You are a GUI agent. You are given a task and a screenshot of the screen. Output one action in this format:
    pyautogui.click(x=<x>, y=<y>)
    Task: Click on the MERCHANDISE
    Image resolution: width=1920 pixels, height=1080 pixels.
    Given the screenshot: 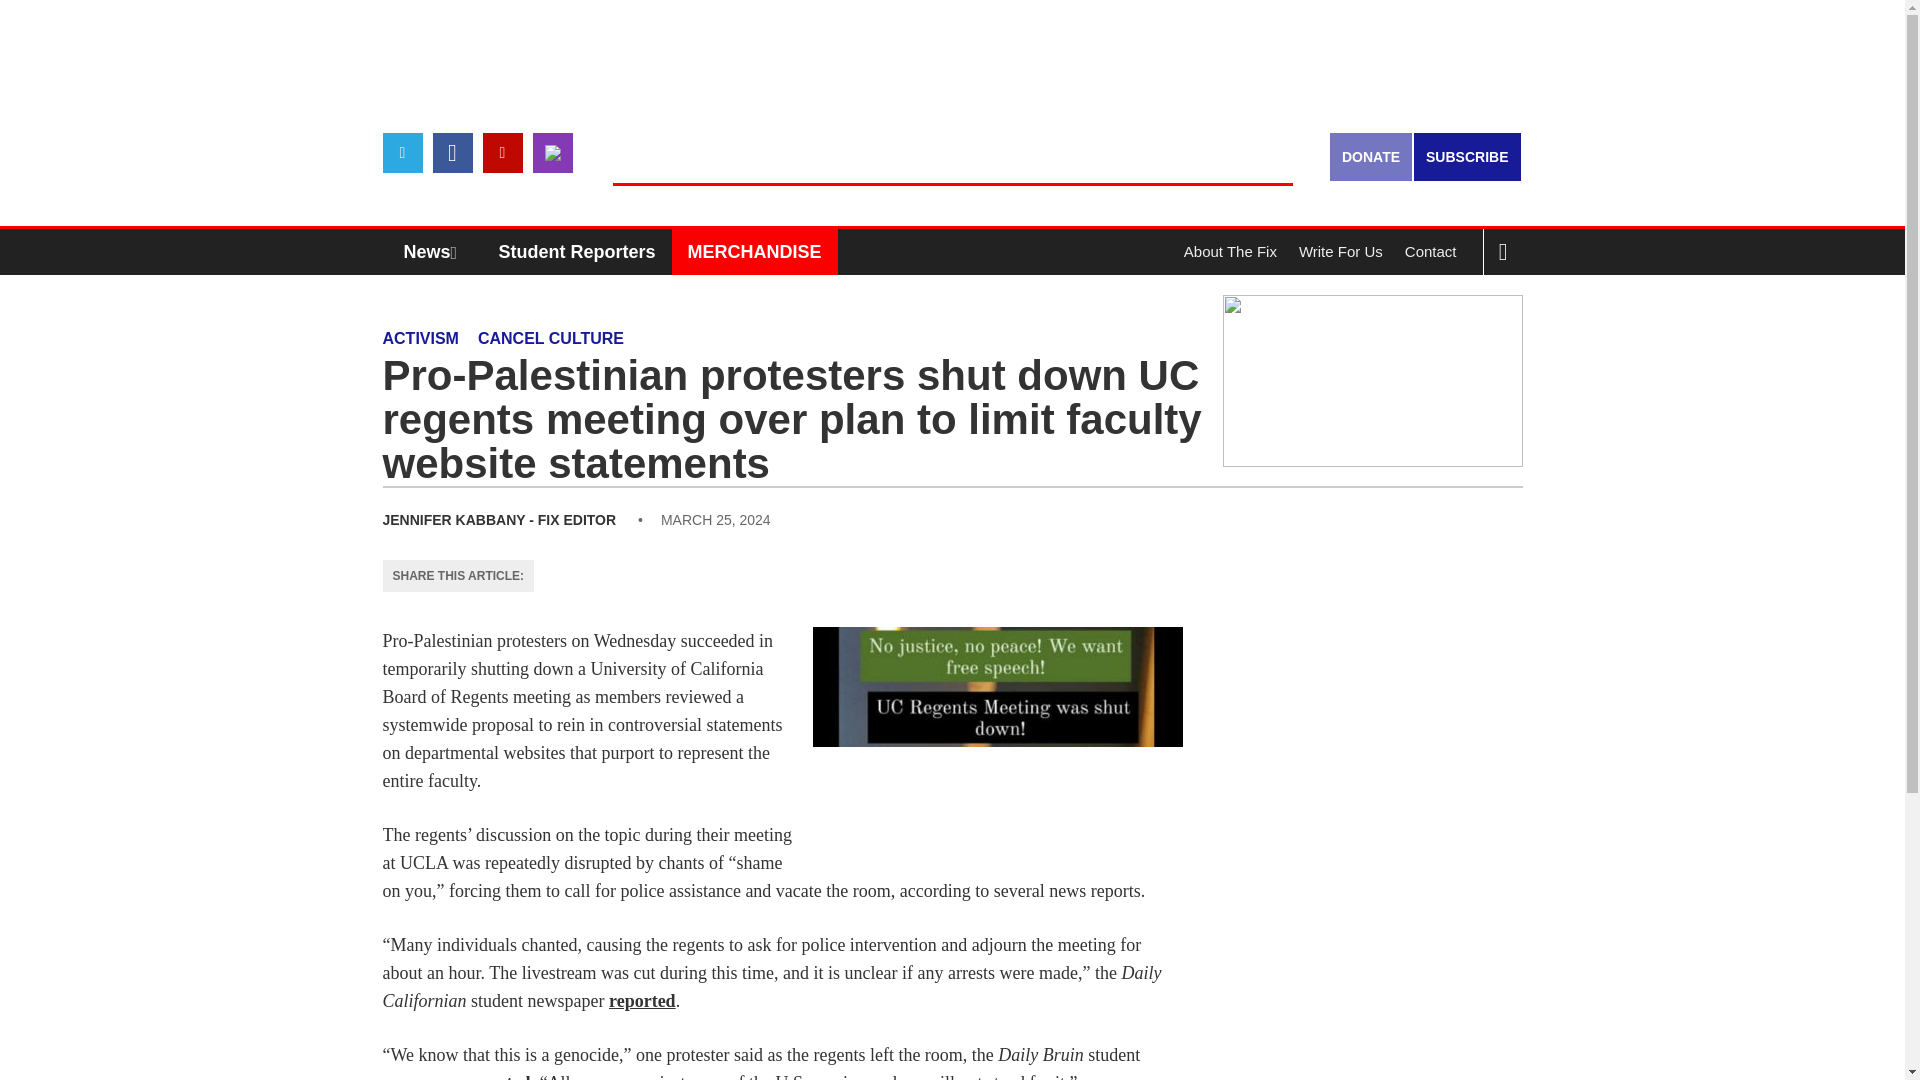 What is the action you would take?
    pyautogui.click(x=754, y=252)
    